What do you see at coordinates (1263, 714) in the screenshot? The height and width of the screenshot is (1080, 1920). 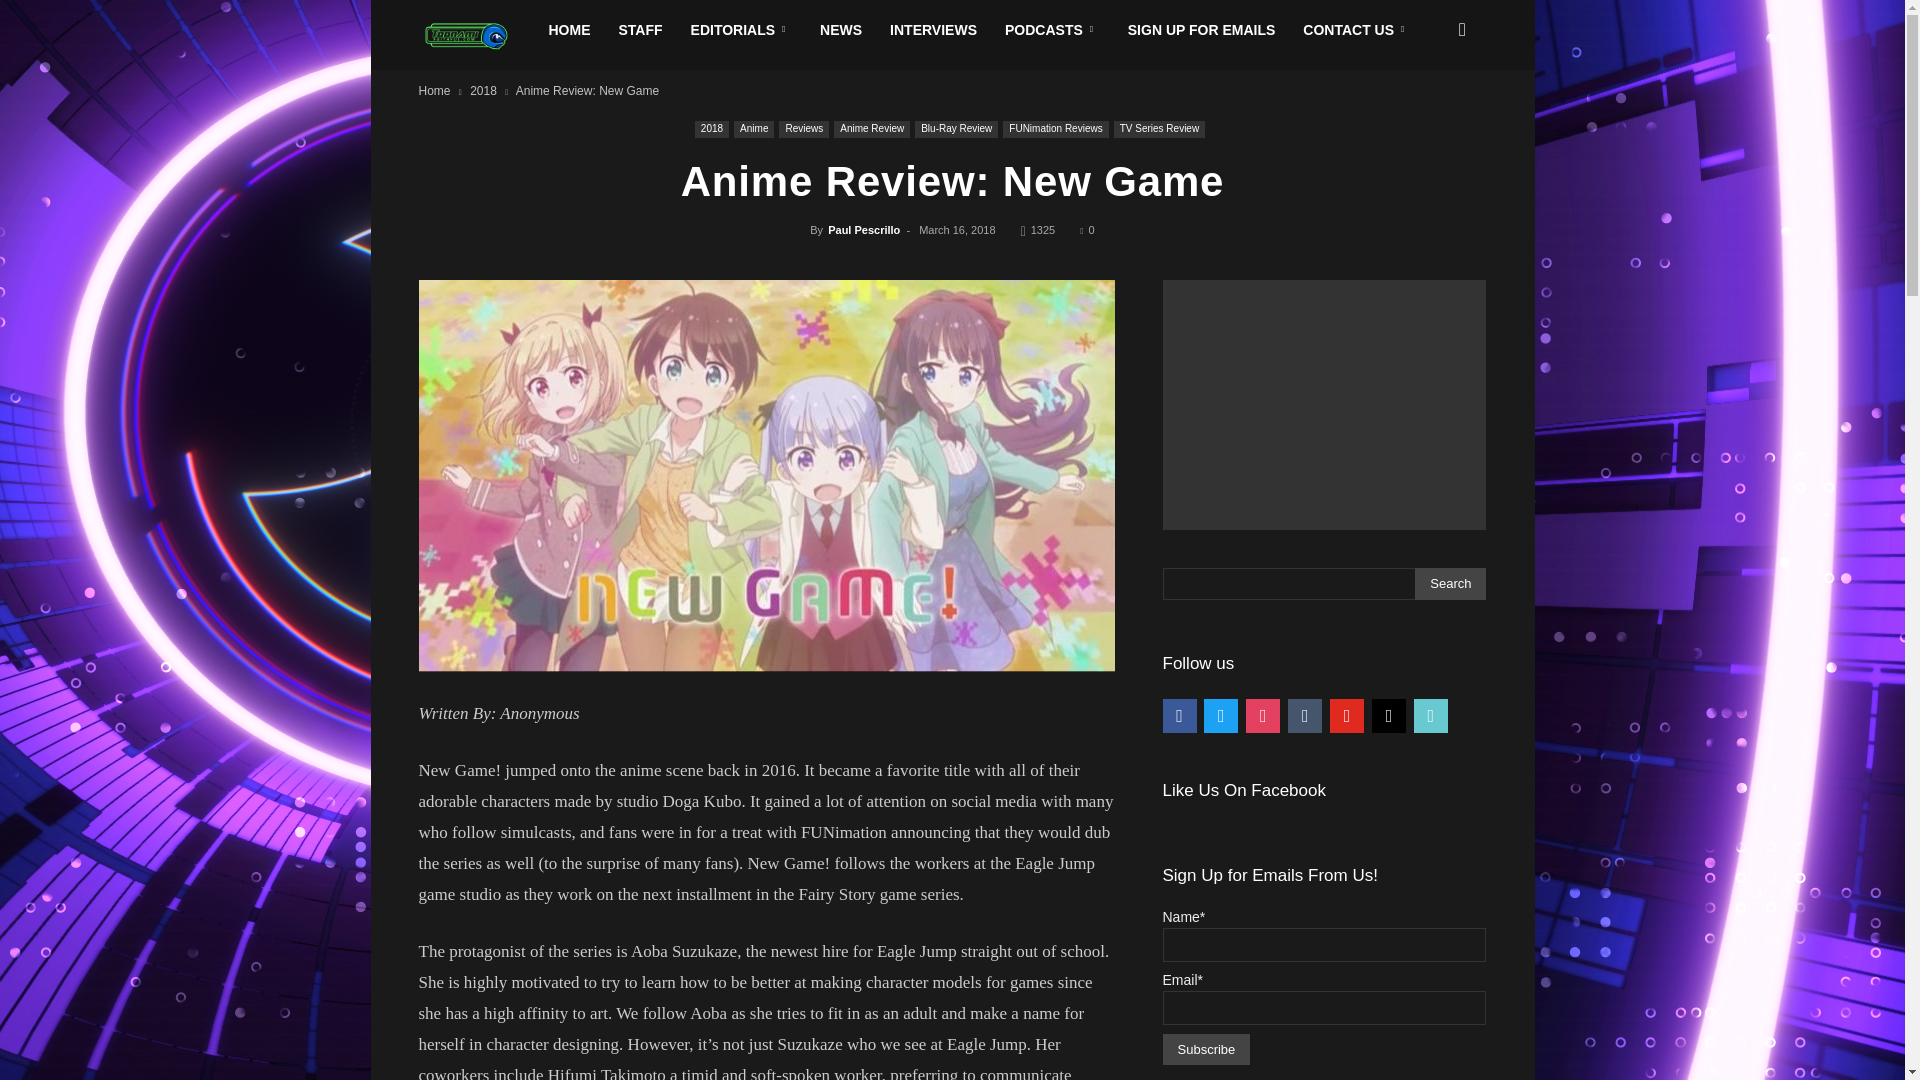 I see `Instagram` at bounding box center [1263, 714].